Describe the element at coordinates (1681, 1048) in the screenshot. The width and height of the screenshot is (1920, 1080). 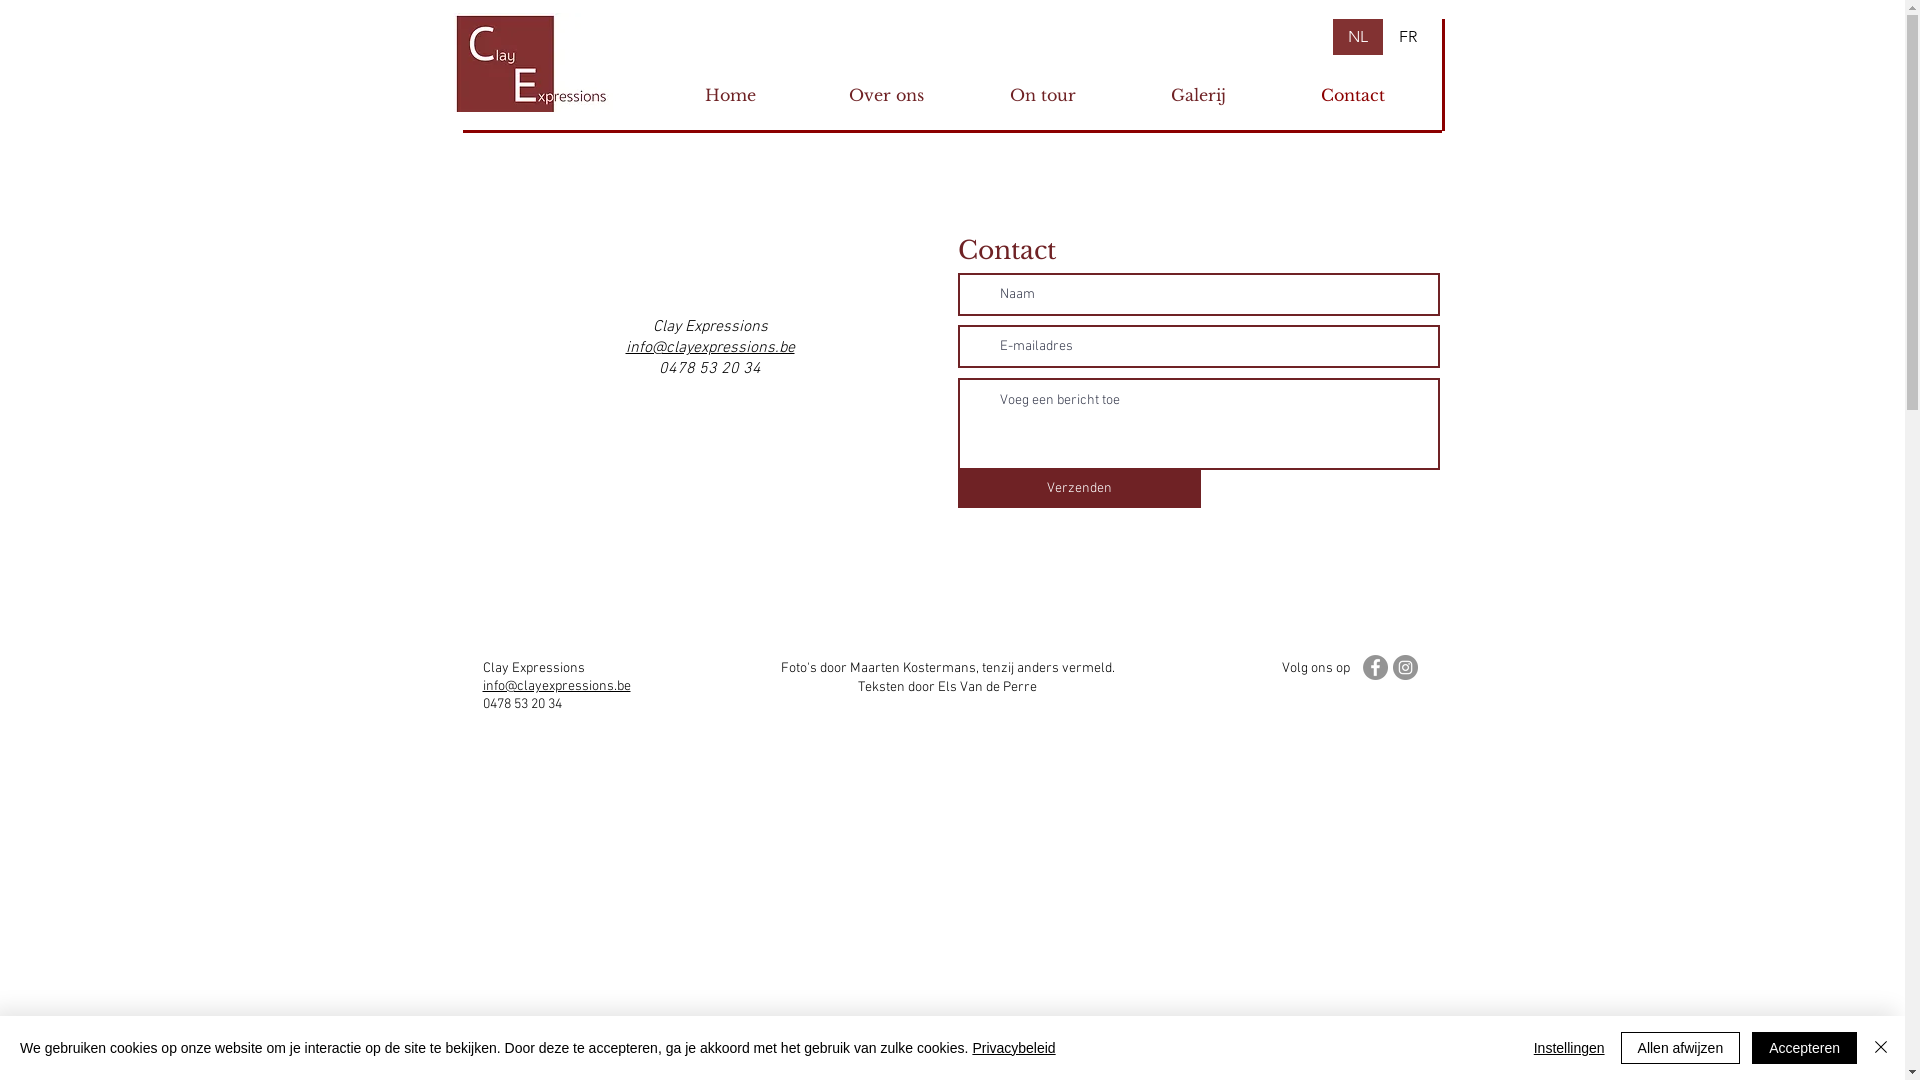
I see `Allen afwijzen` at that location.